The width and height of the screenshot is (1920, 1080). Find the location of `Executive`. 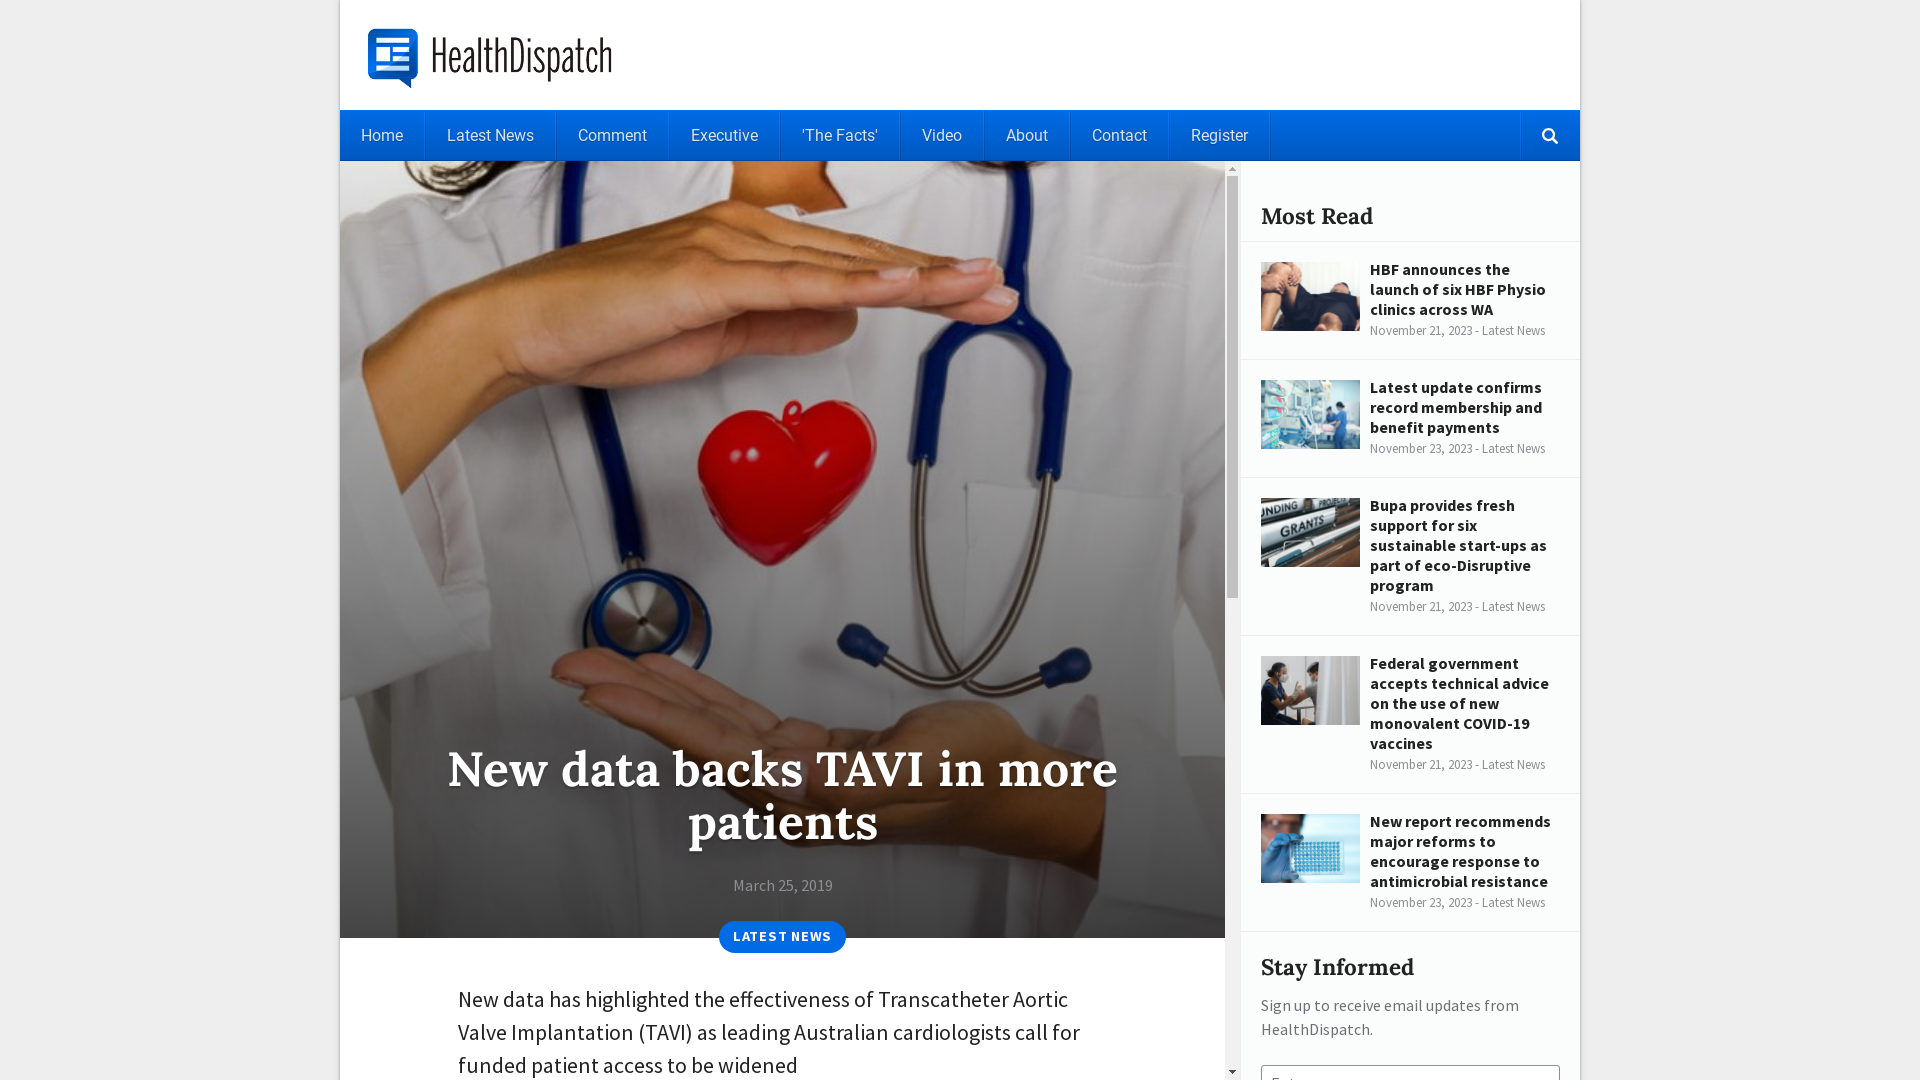

Executive is located at coordinates (724, 136).